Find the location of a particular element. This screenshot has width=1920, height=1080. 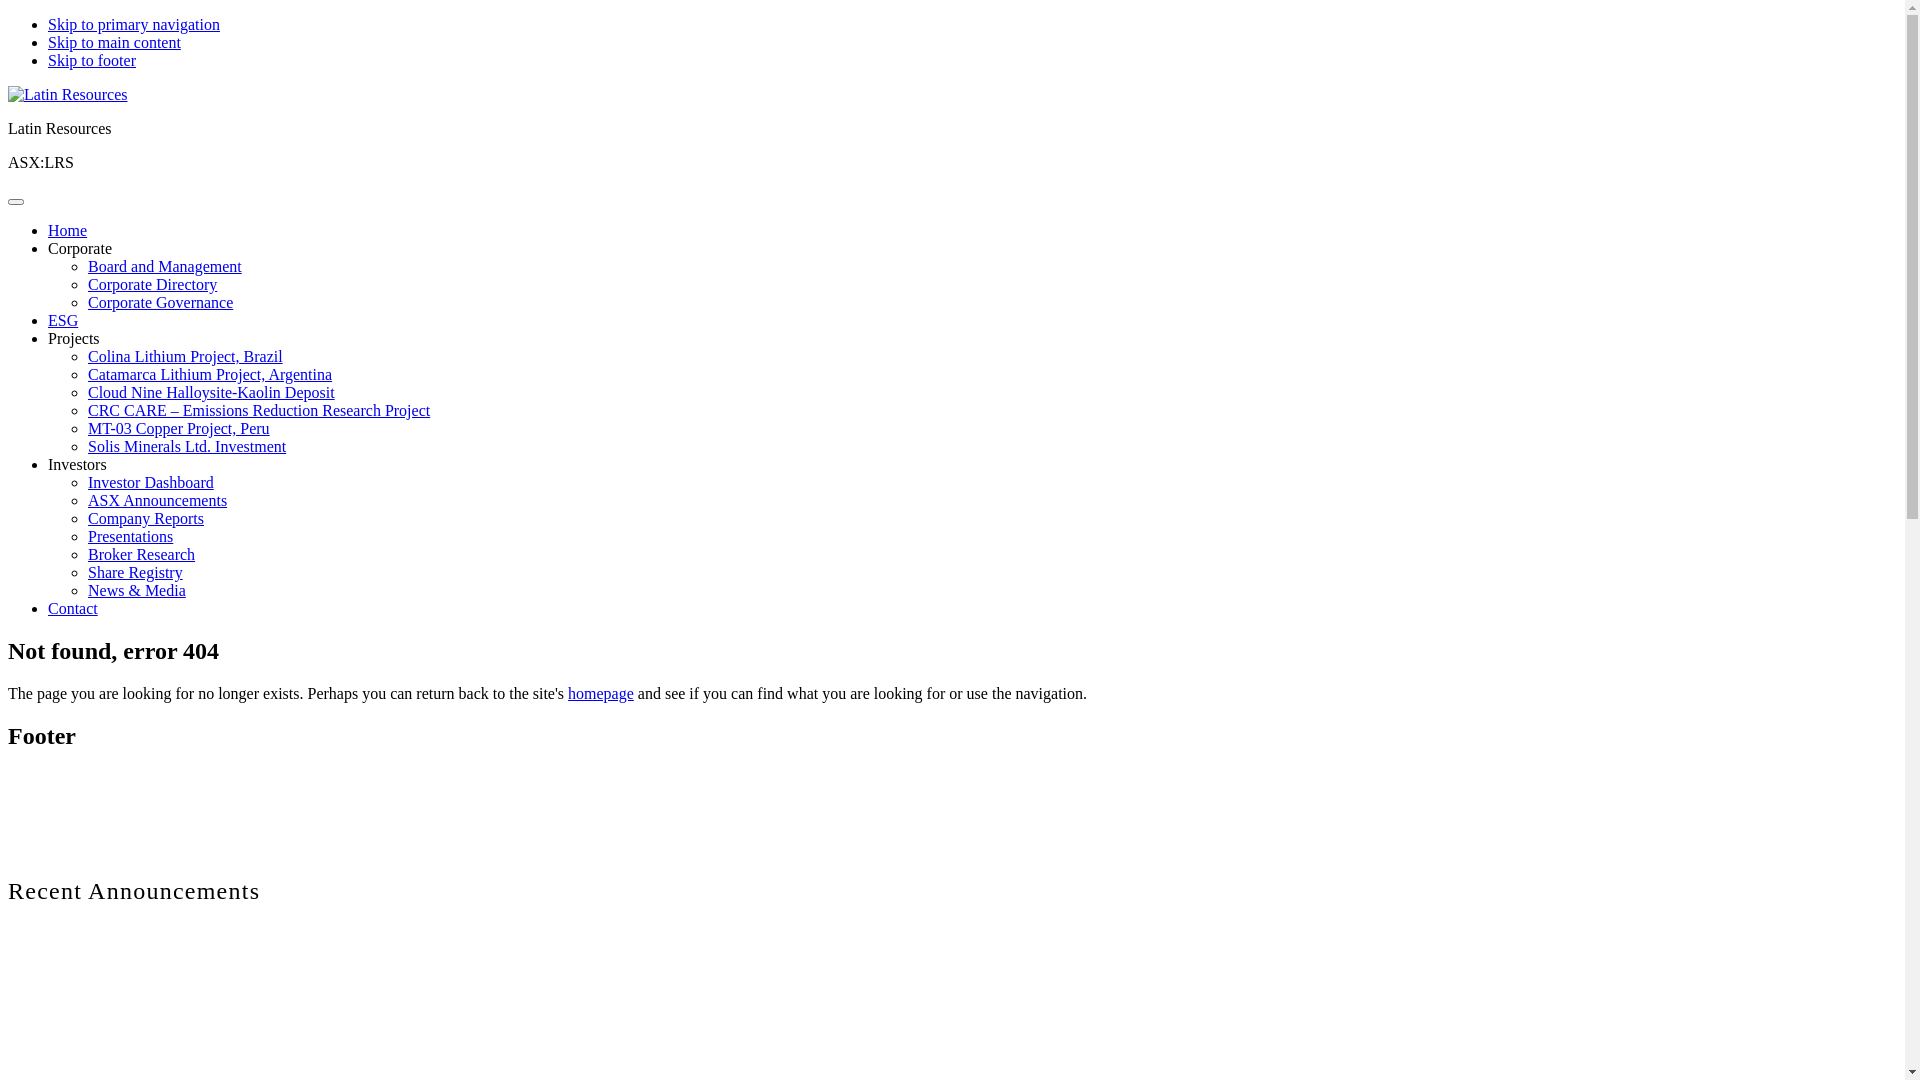

ESG is located at coordinates (63, 320).